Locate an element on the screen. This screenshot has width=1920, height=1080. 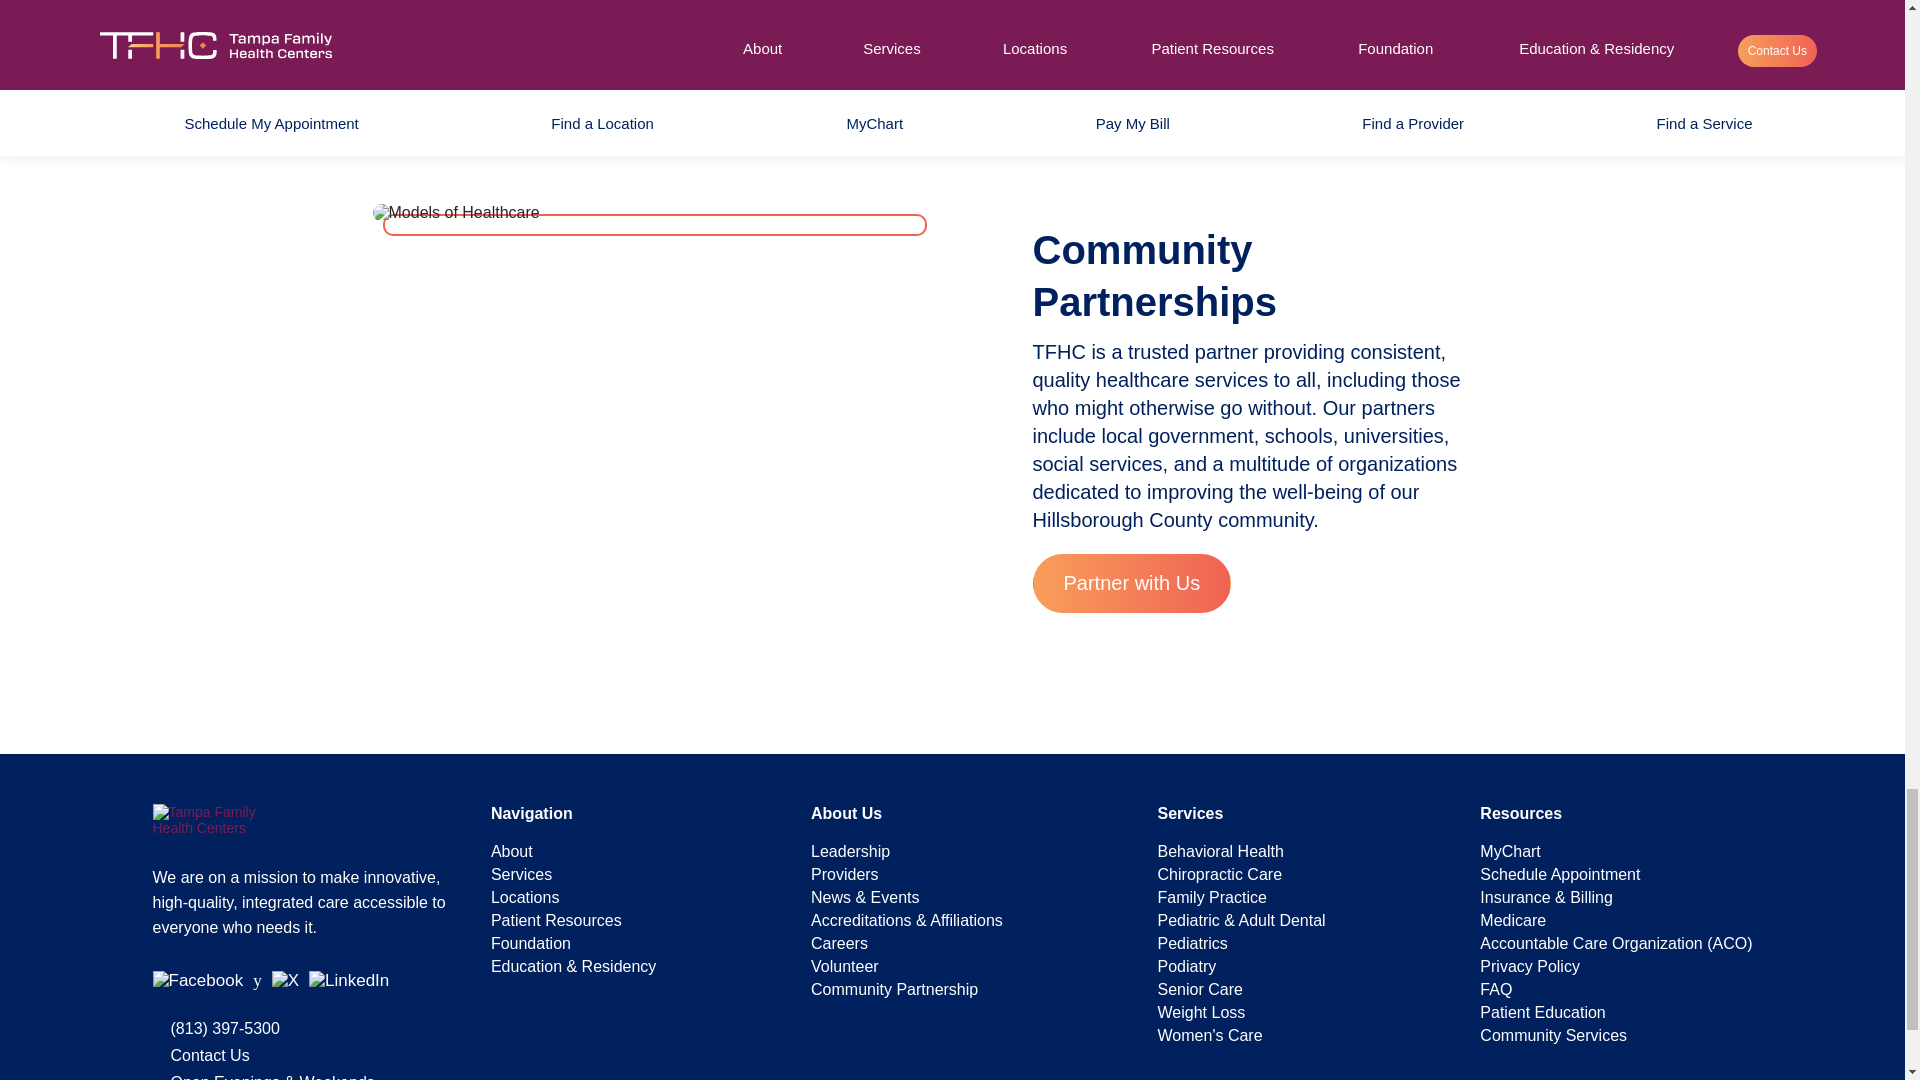
Partner with Us is located at coordinates (1131, 584).